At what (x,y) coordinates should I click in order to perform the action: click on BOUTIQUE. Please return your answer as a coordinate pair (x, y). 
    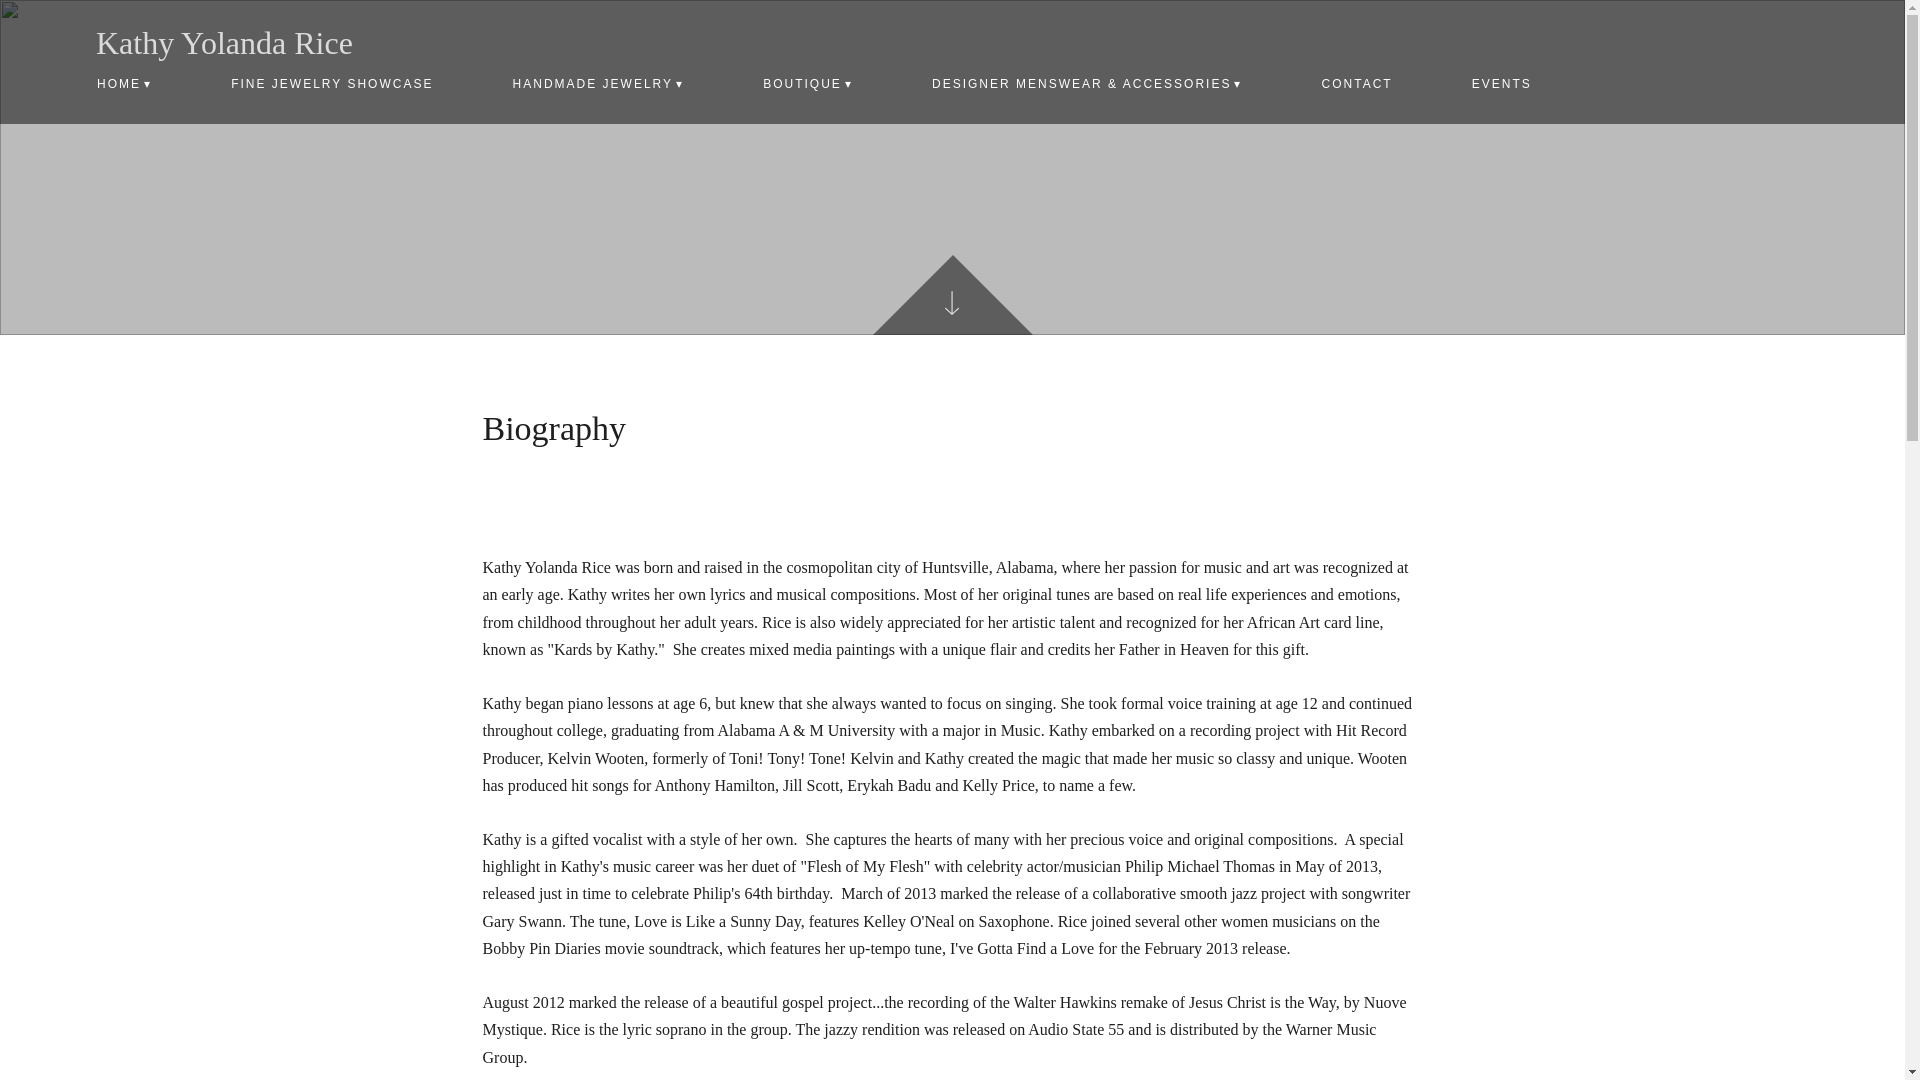
    Looking at the image, I should click on (808, 84).